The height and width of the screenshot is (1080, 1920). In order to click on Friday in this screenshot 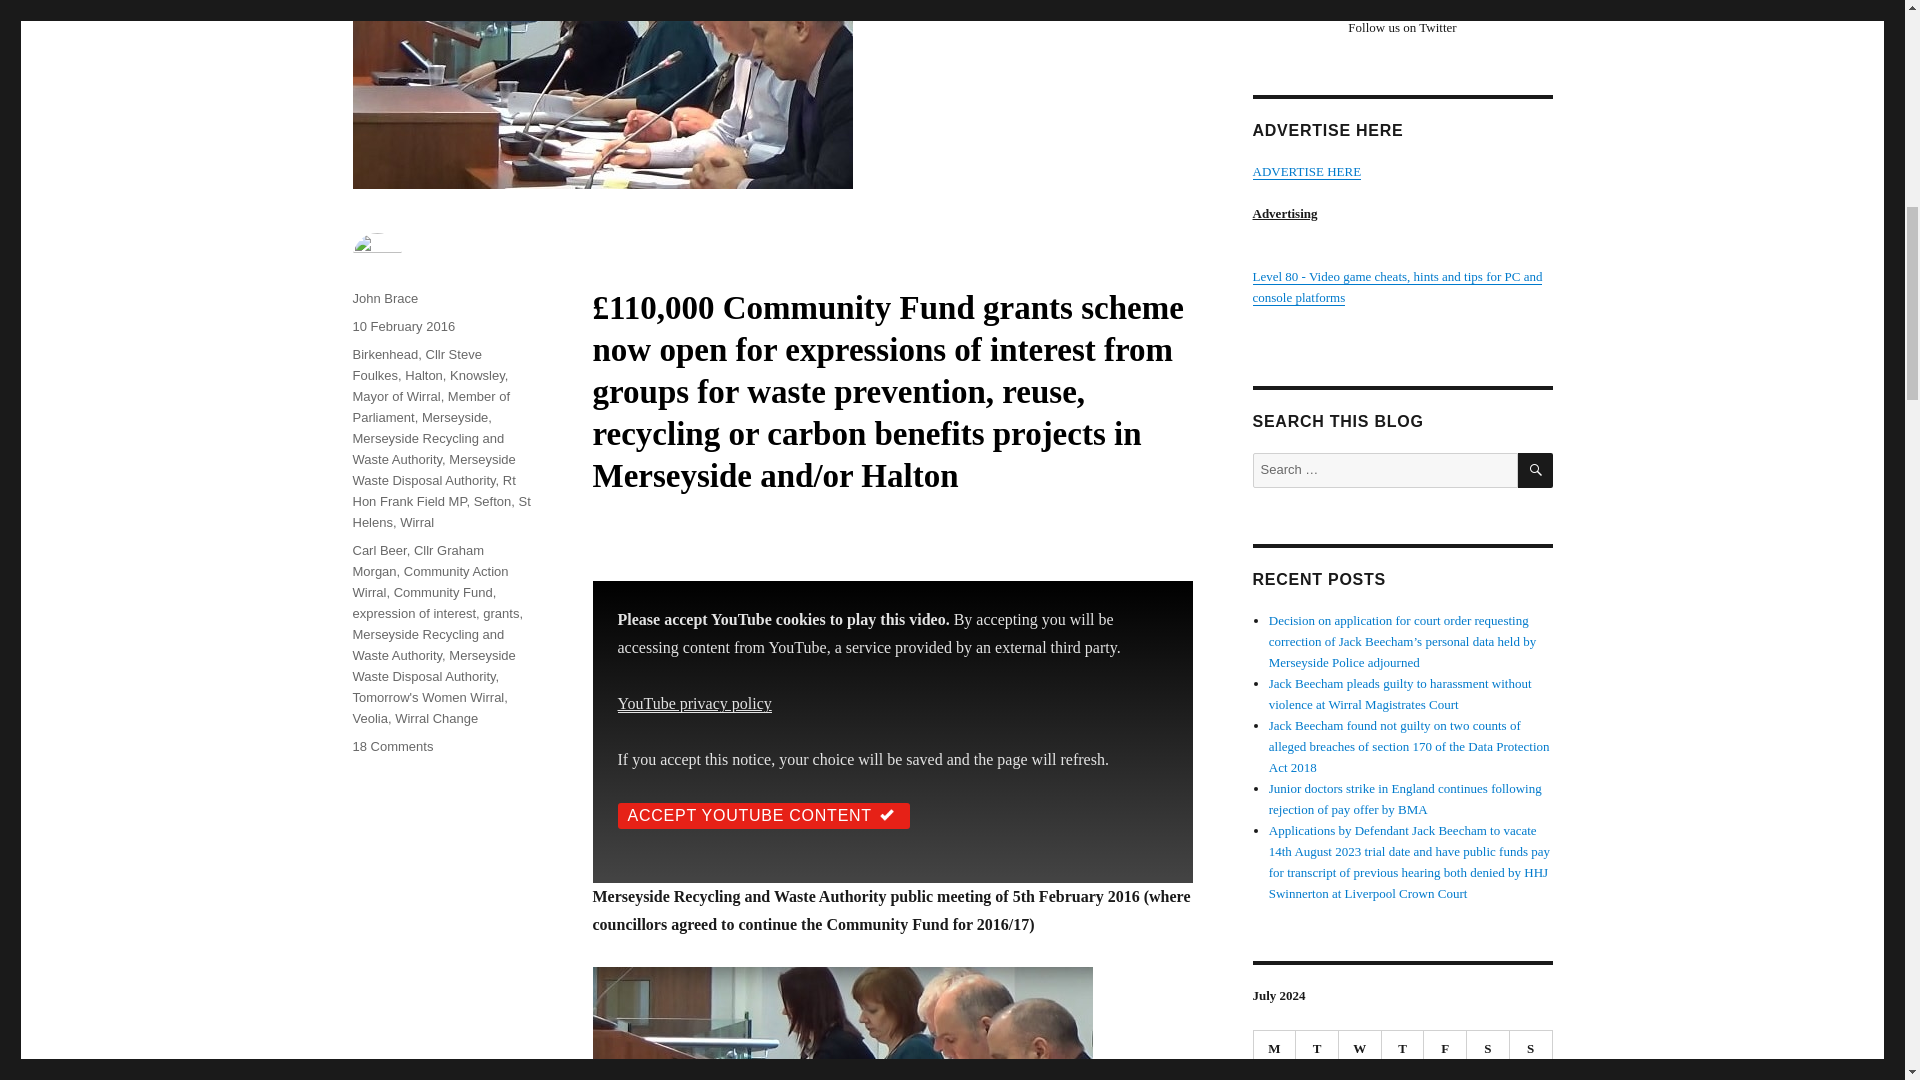, I will do `click(1445, 1049)`.